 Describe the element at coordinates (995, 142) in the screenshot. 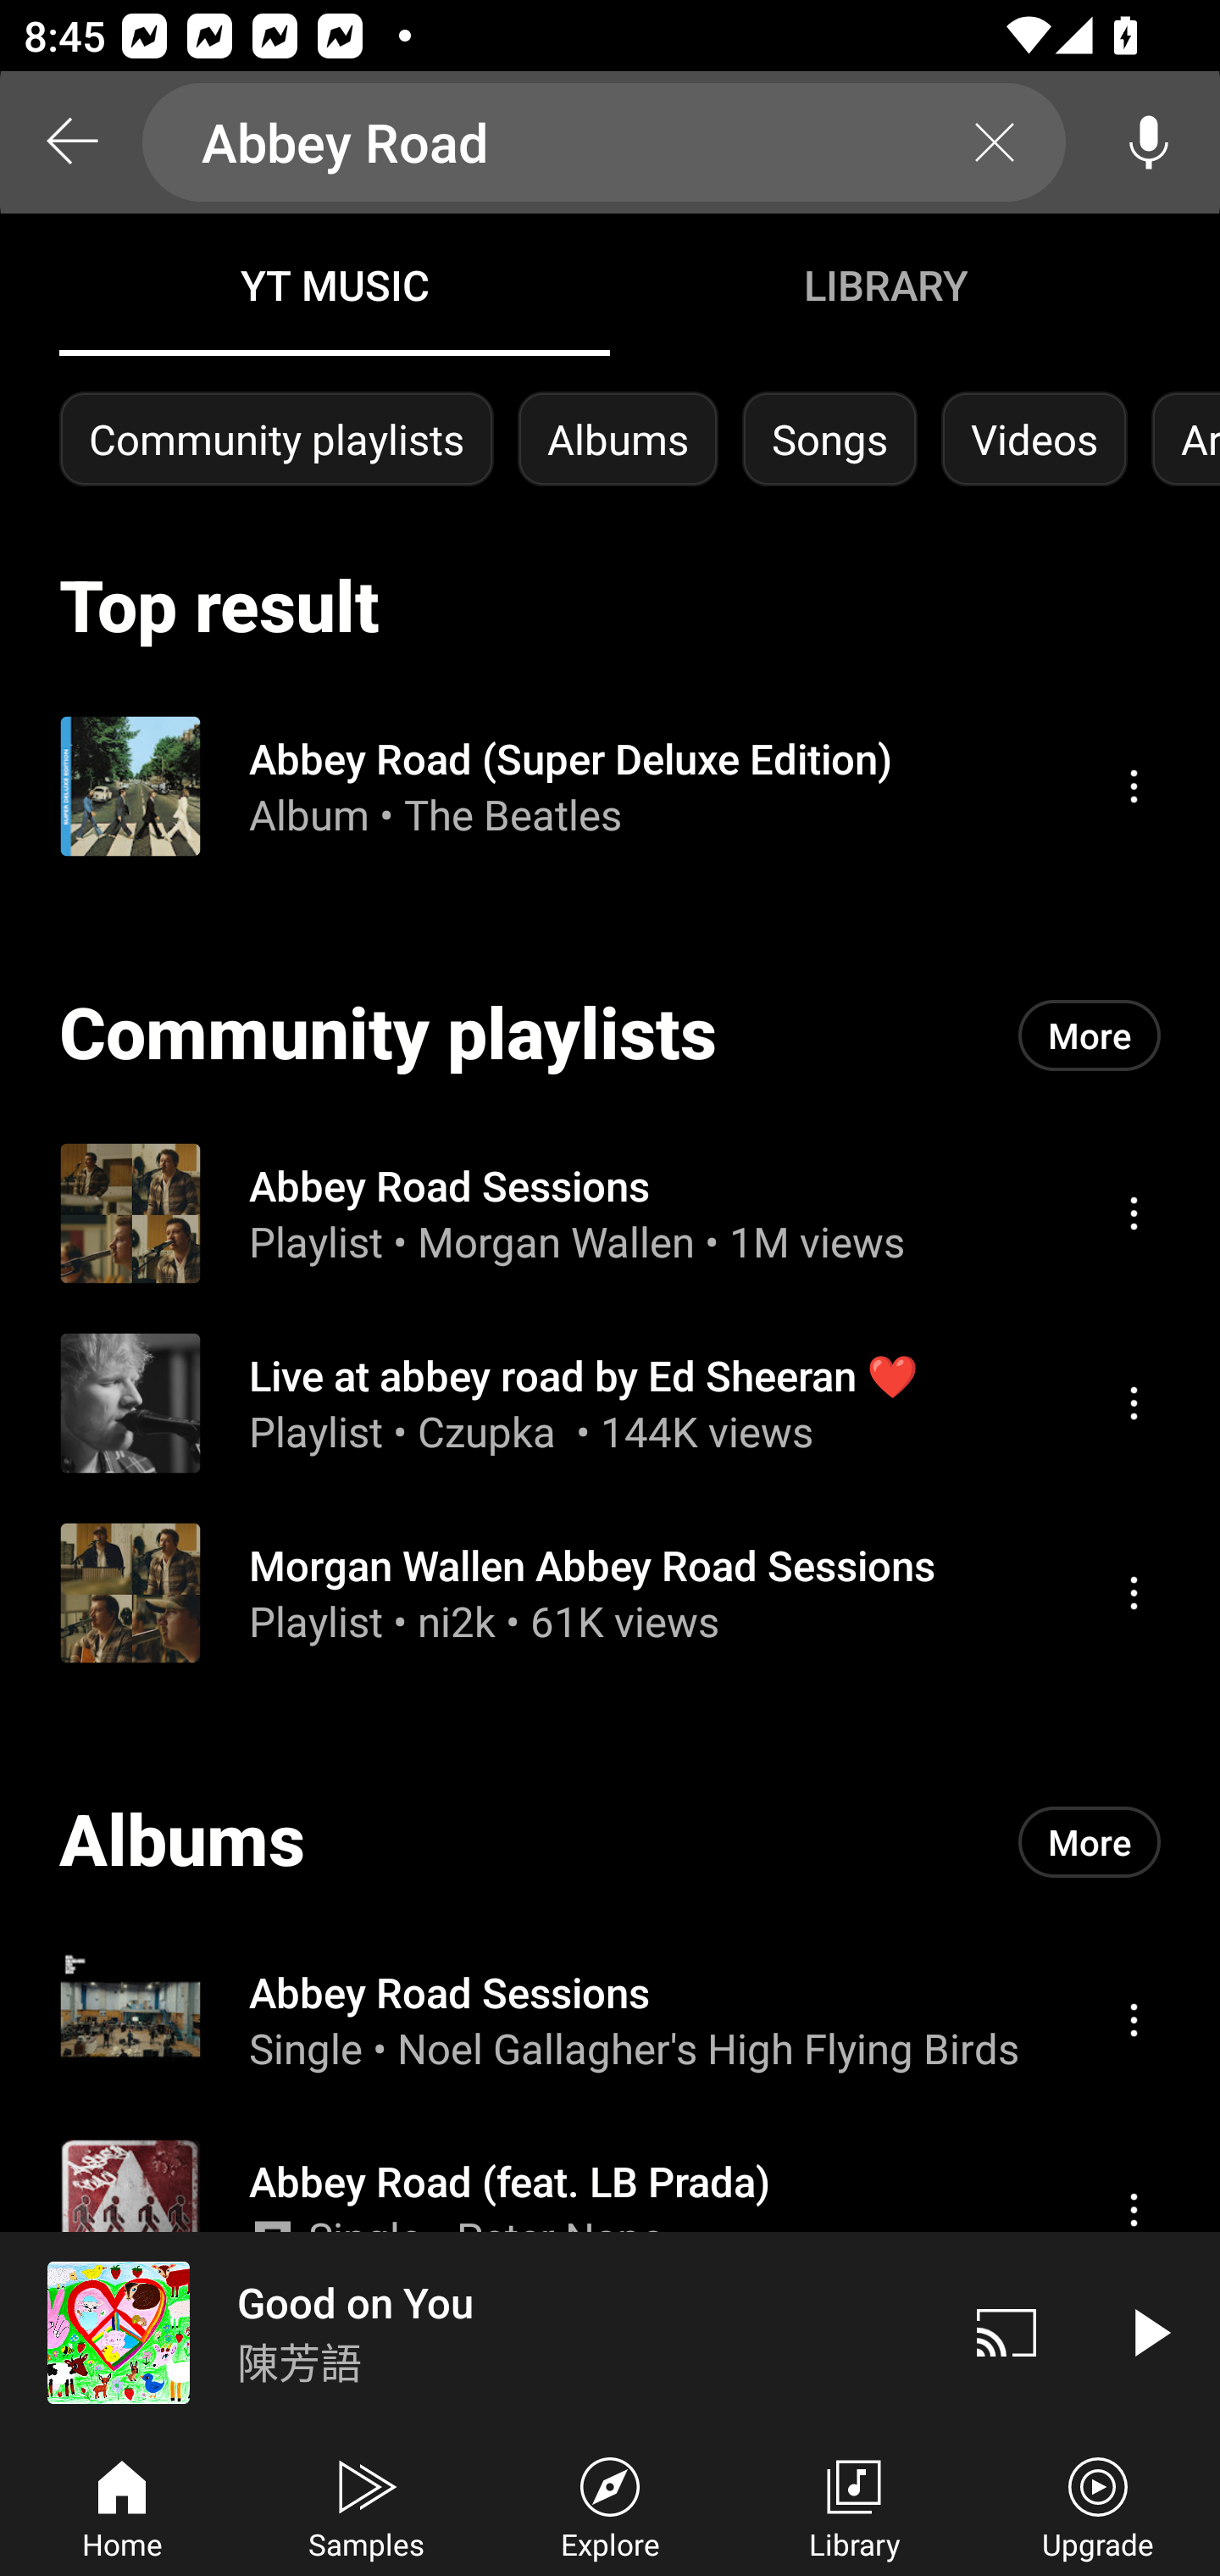

I see `Clear search` at that location.